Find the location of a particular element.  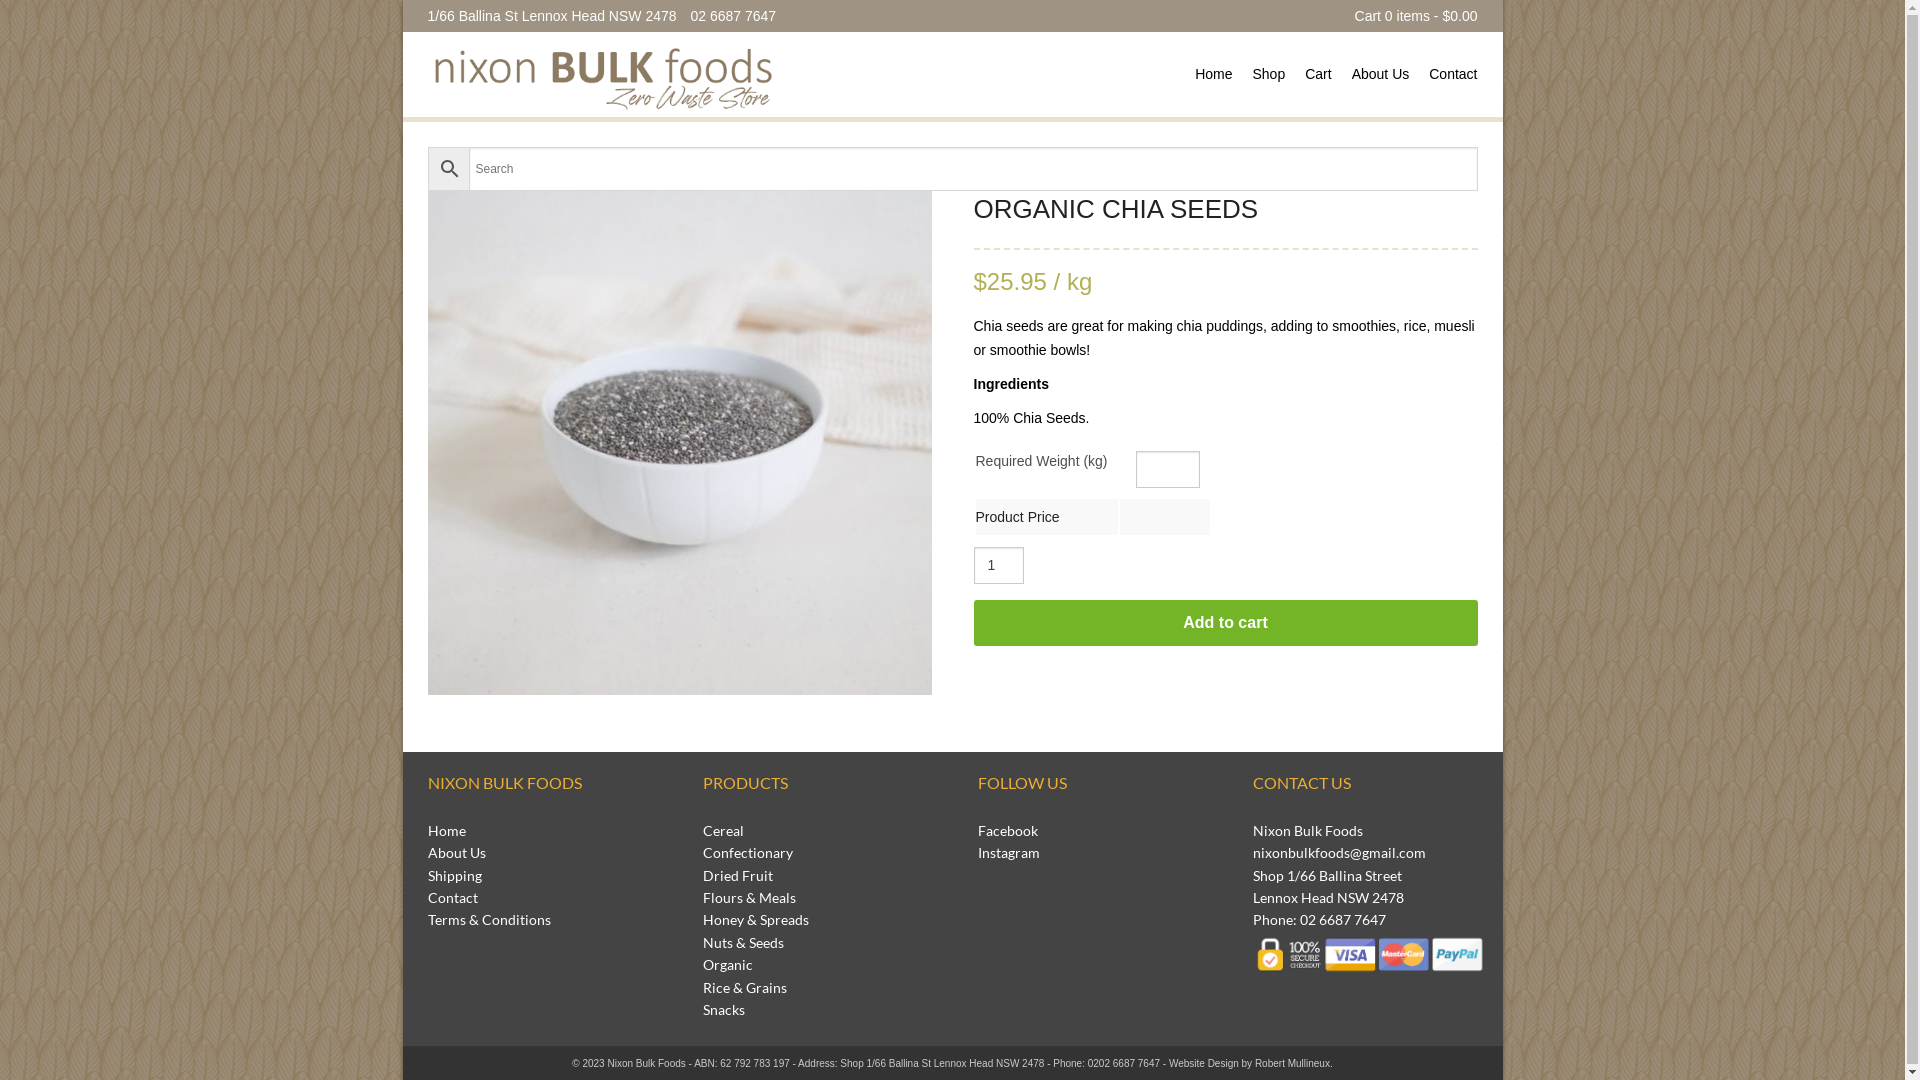

Rice & Grains is located at coordinates (744, 988).